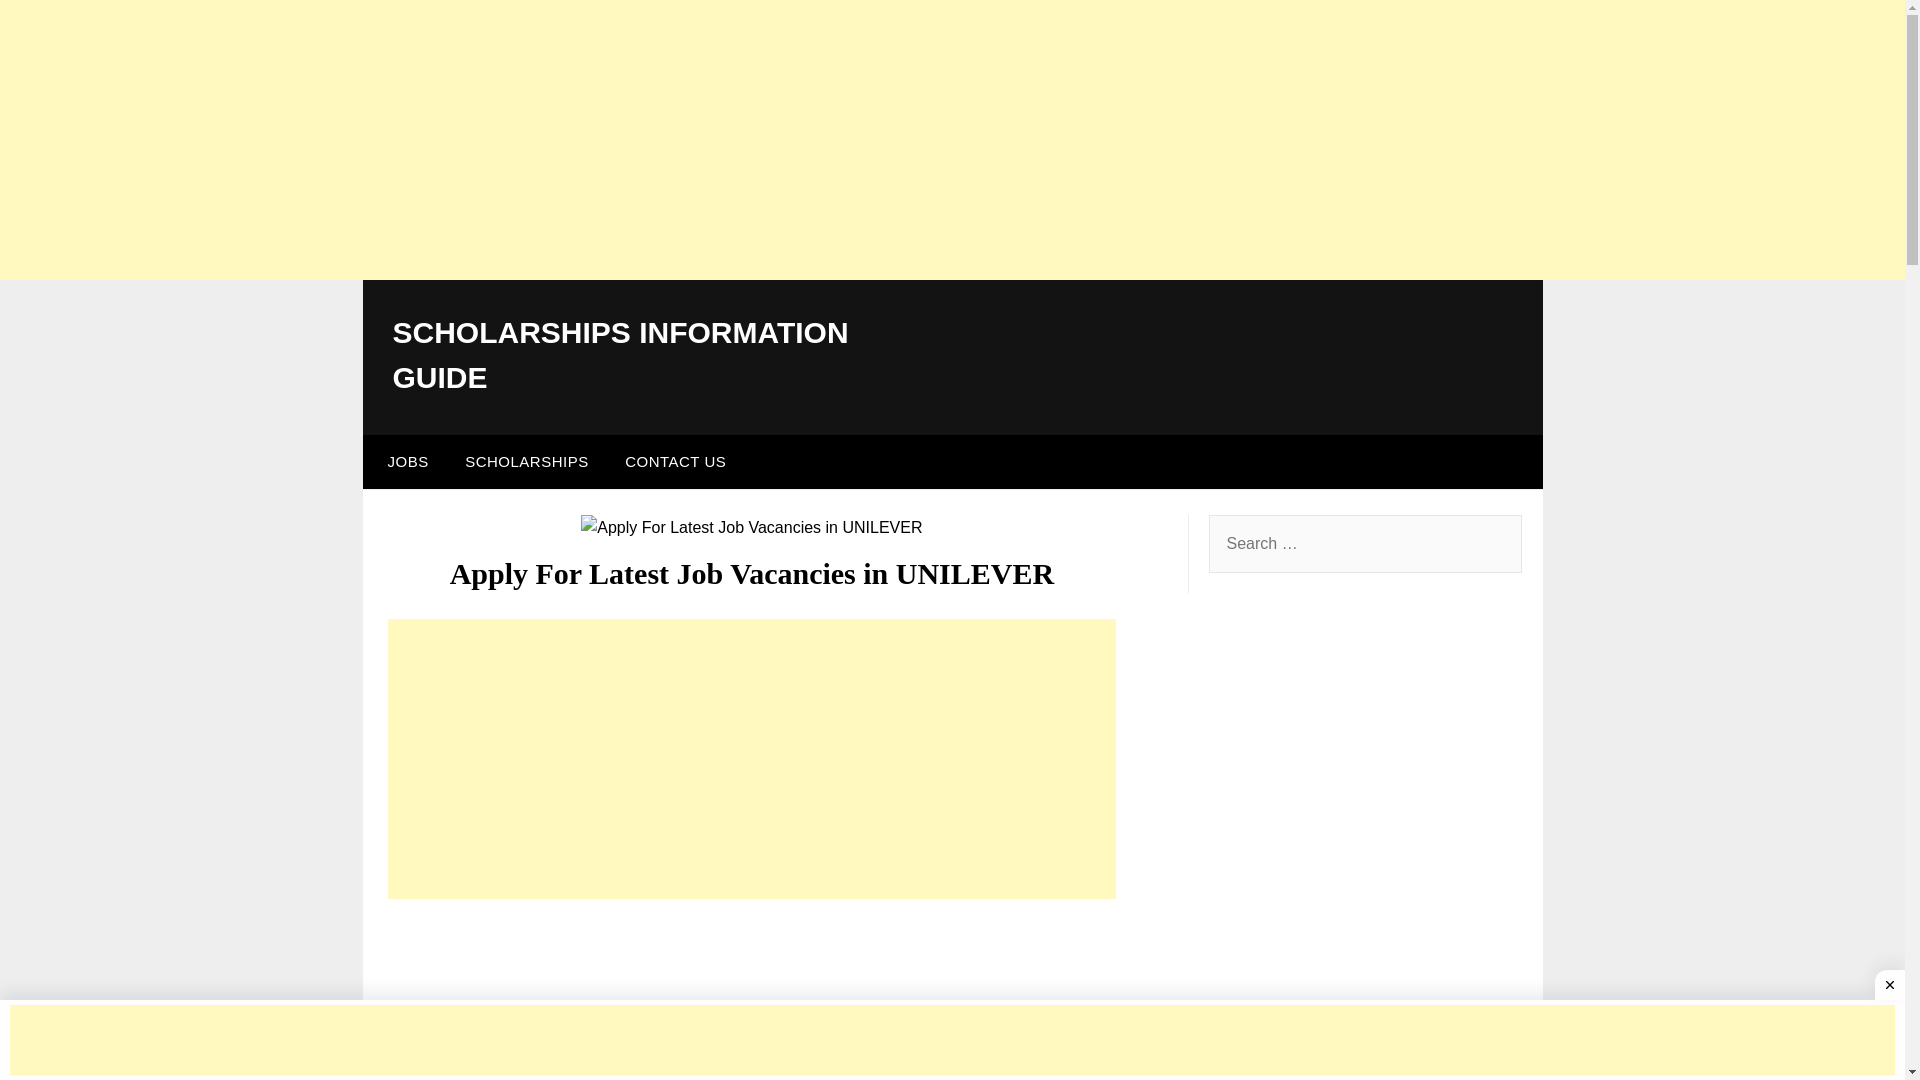 This screenshot has width=1920, height=1080. Describe the element at coordinates (402, 462) in the screenshot. I see `JOBS` at that location.